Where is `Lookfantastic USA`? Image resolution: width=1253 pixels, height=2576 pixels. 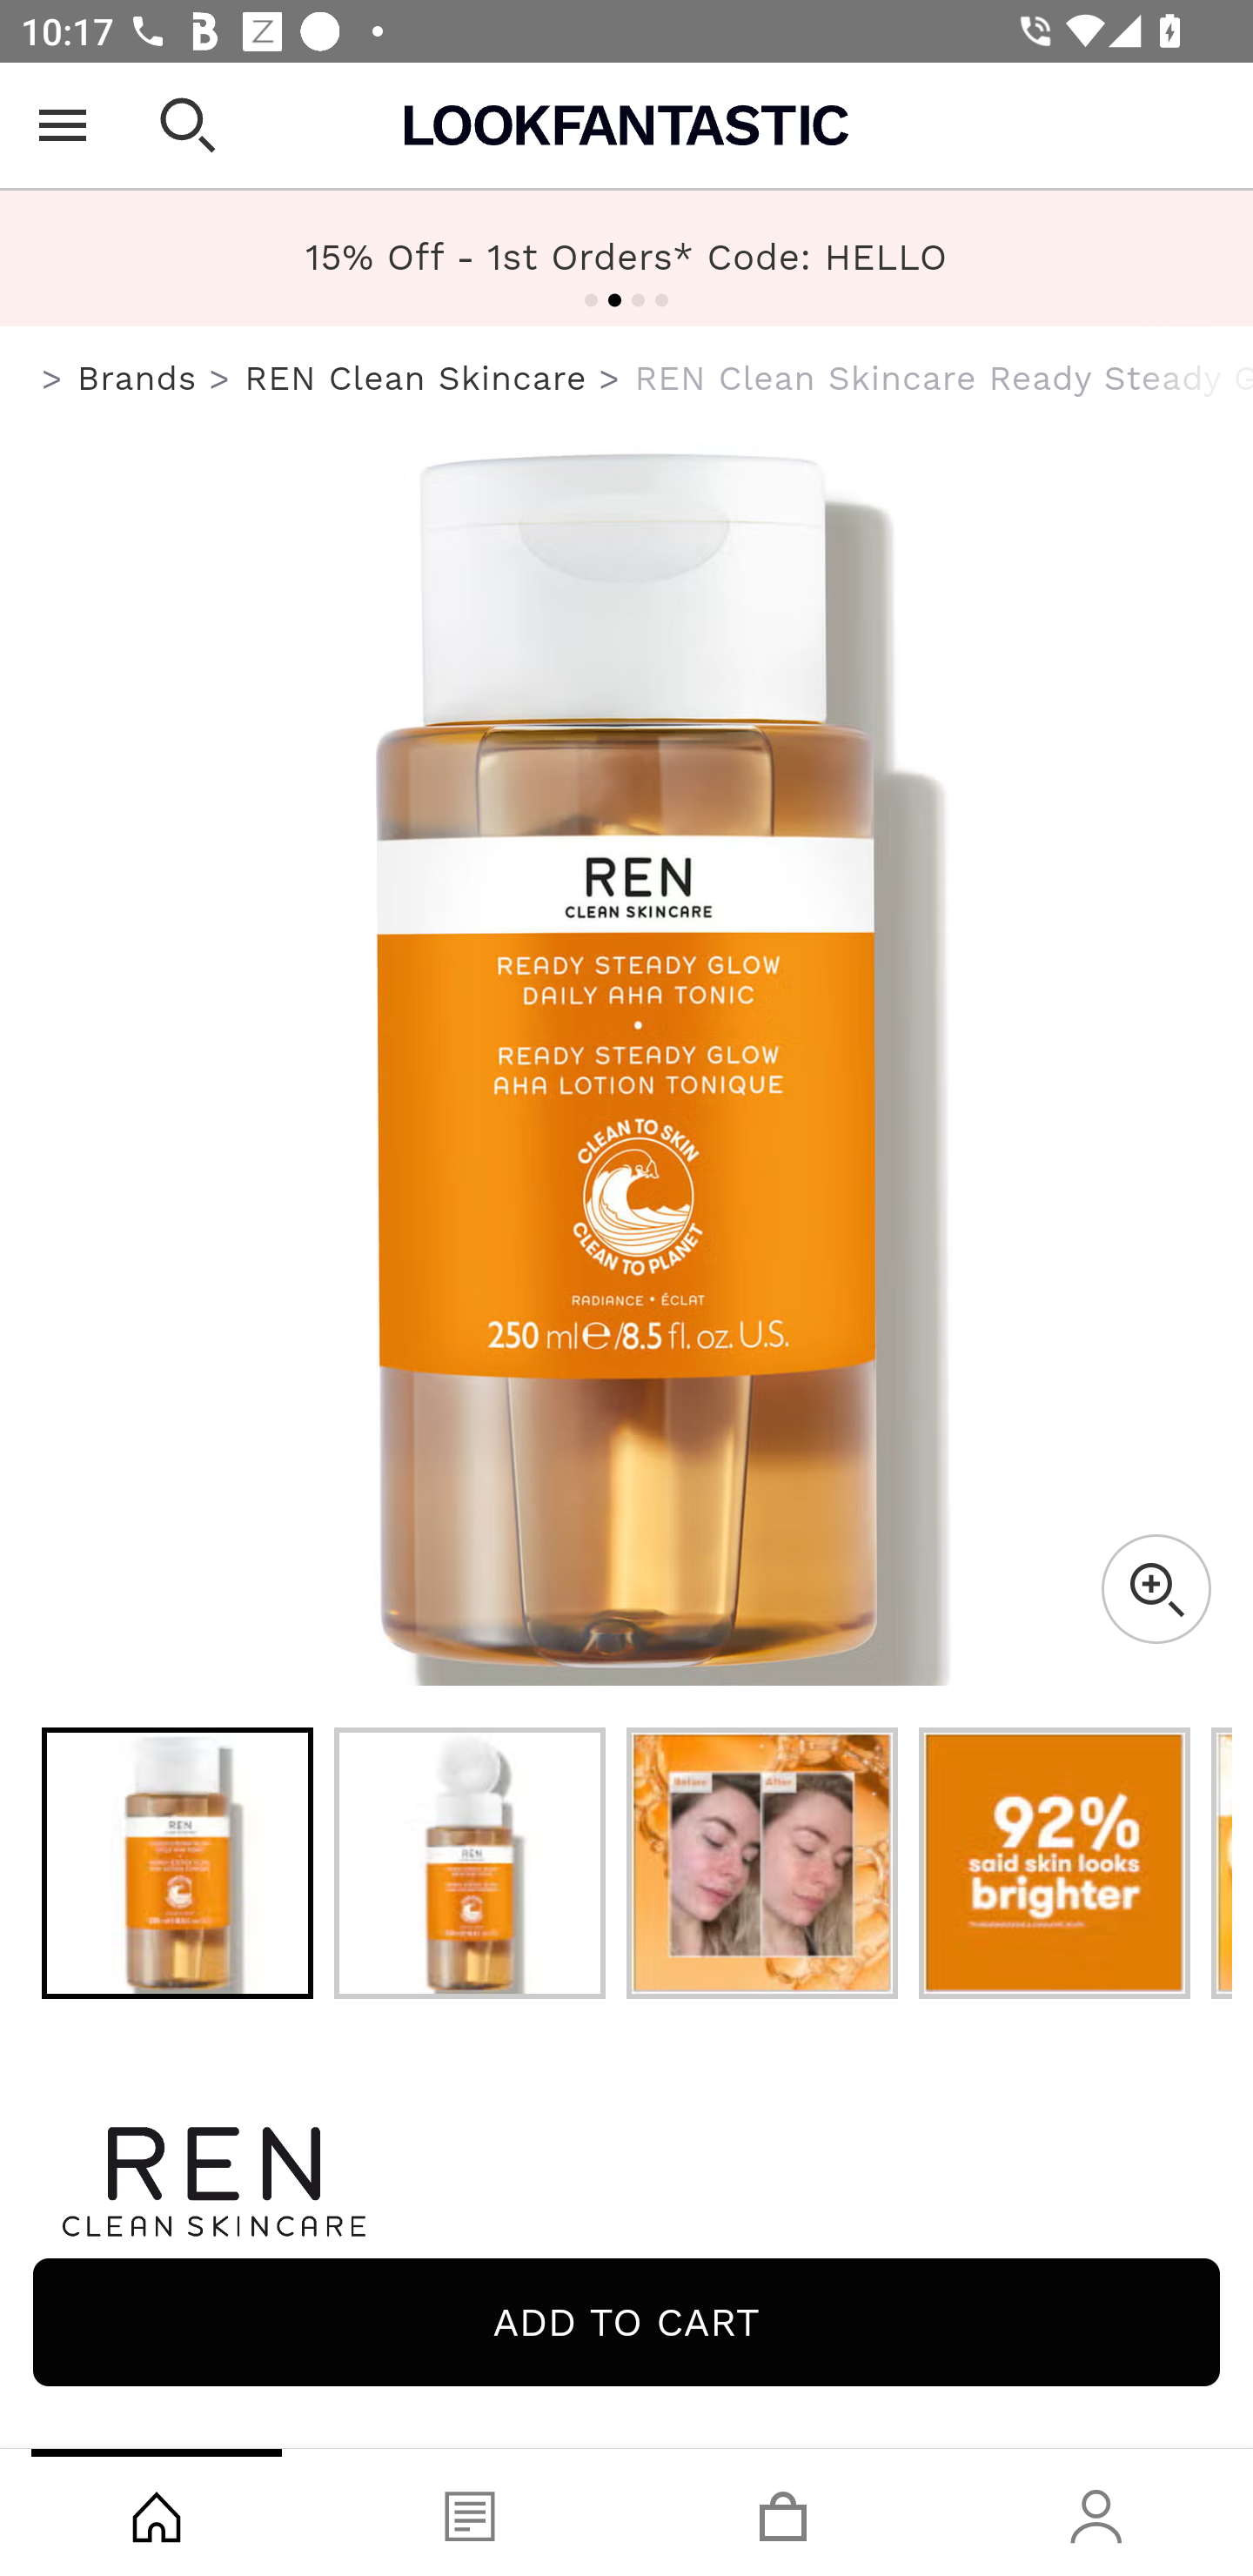
Lookfantastic USA is located at coordinates (626, 125).